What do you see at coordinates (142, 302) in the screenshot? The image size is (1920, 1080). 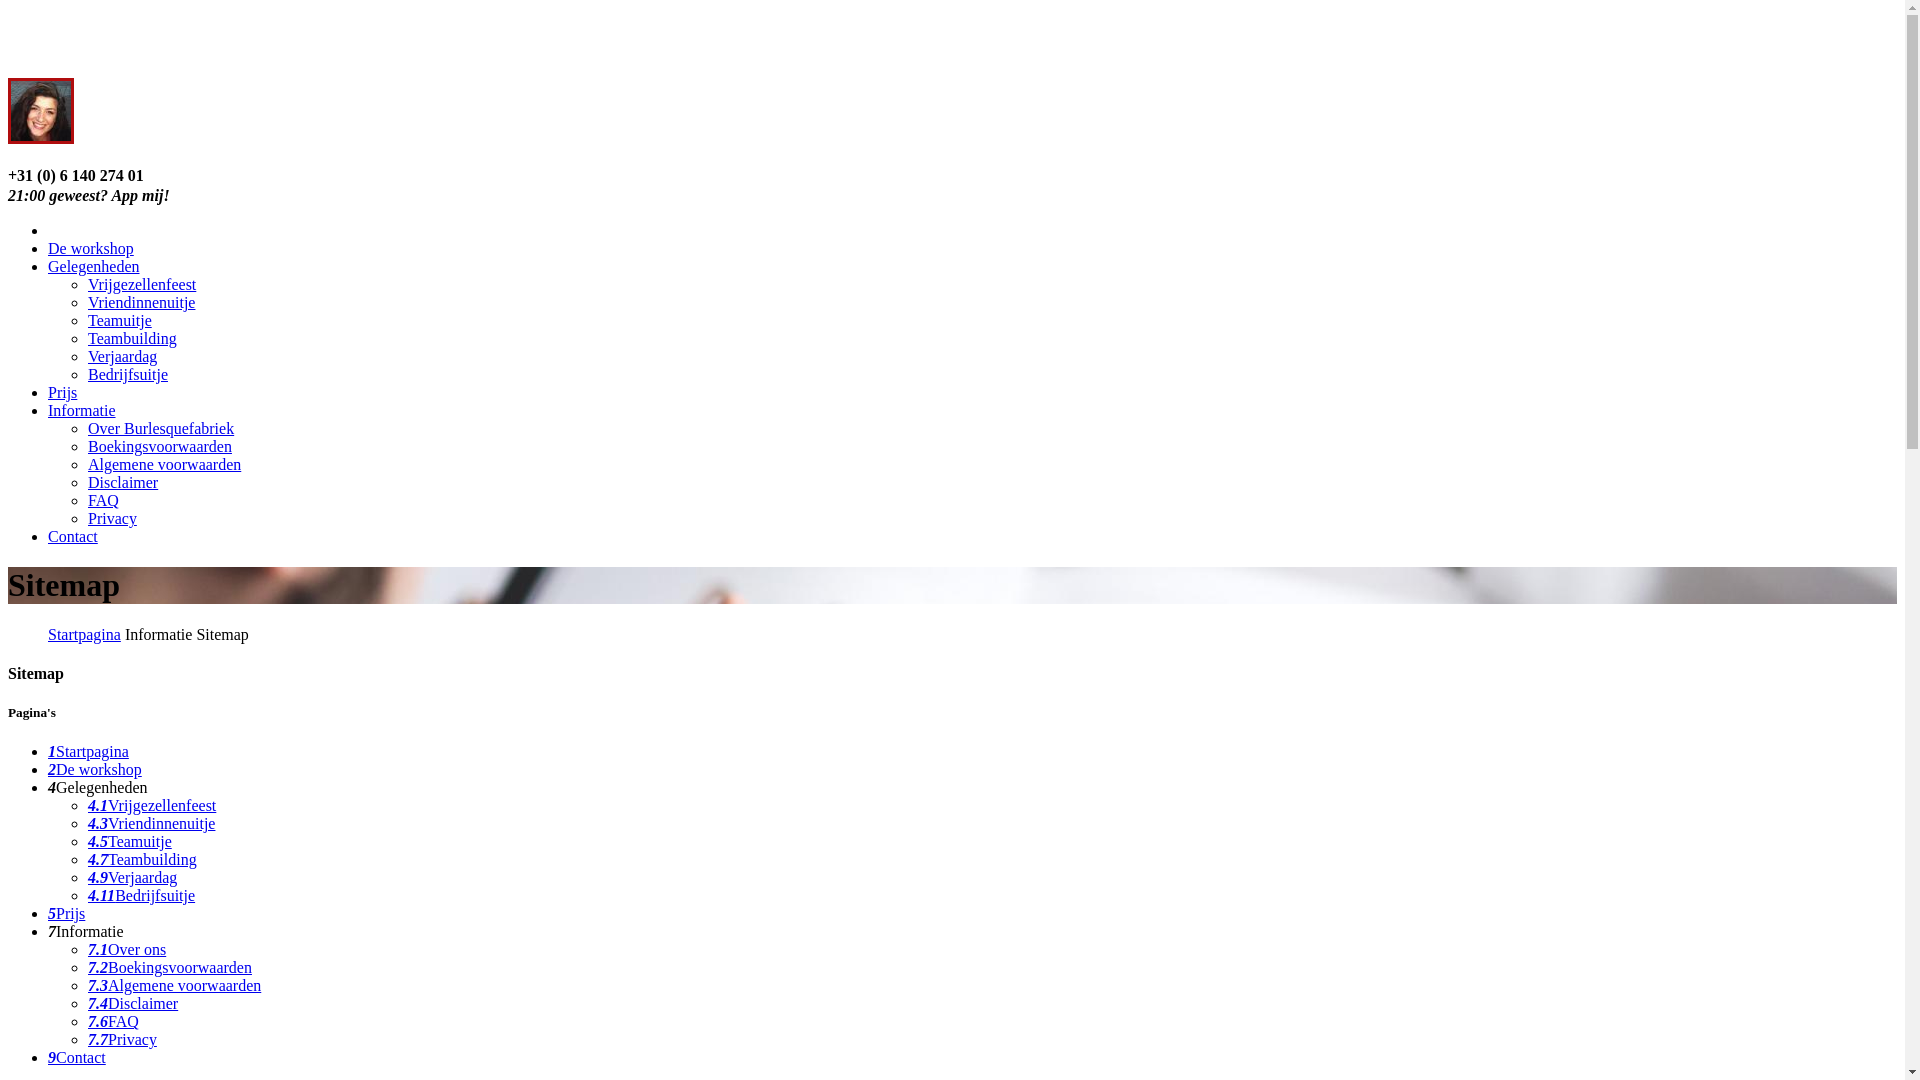 I see `Vriendinnenuitje` at bounding box center [142, 302].